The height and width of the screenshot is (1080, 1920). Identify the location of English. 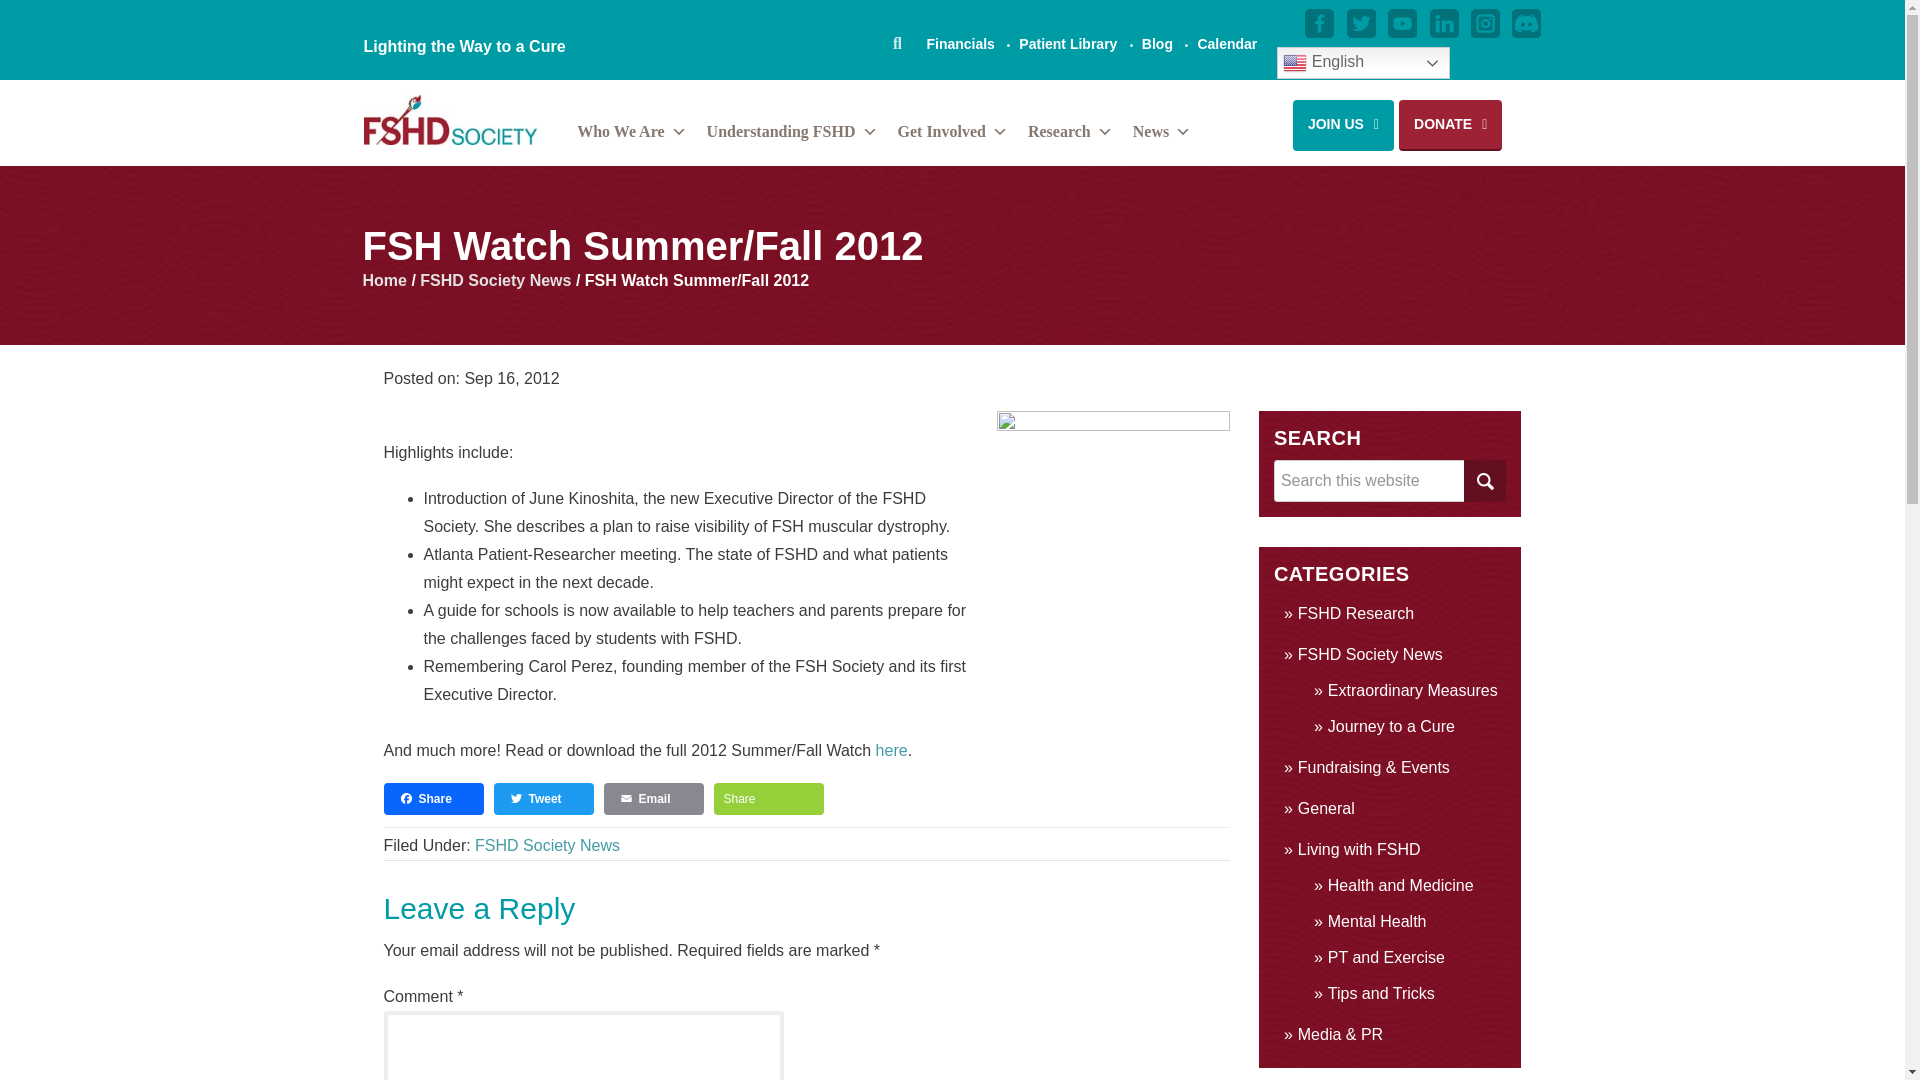
(1362, 62).